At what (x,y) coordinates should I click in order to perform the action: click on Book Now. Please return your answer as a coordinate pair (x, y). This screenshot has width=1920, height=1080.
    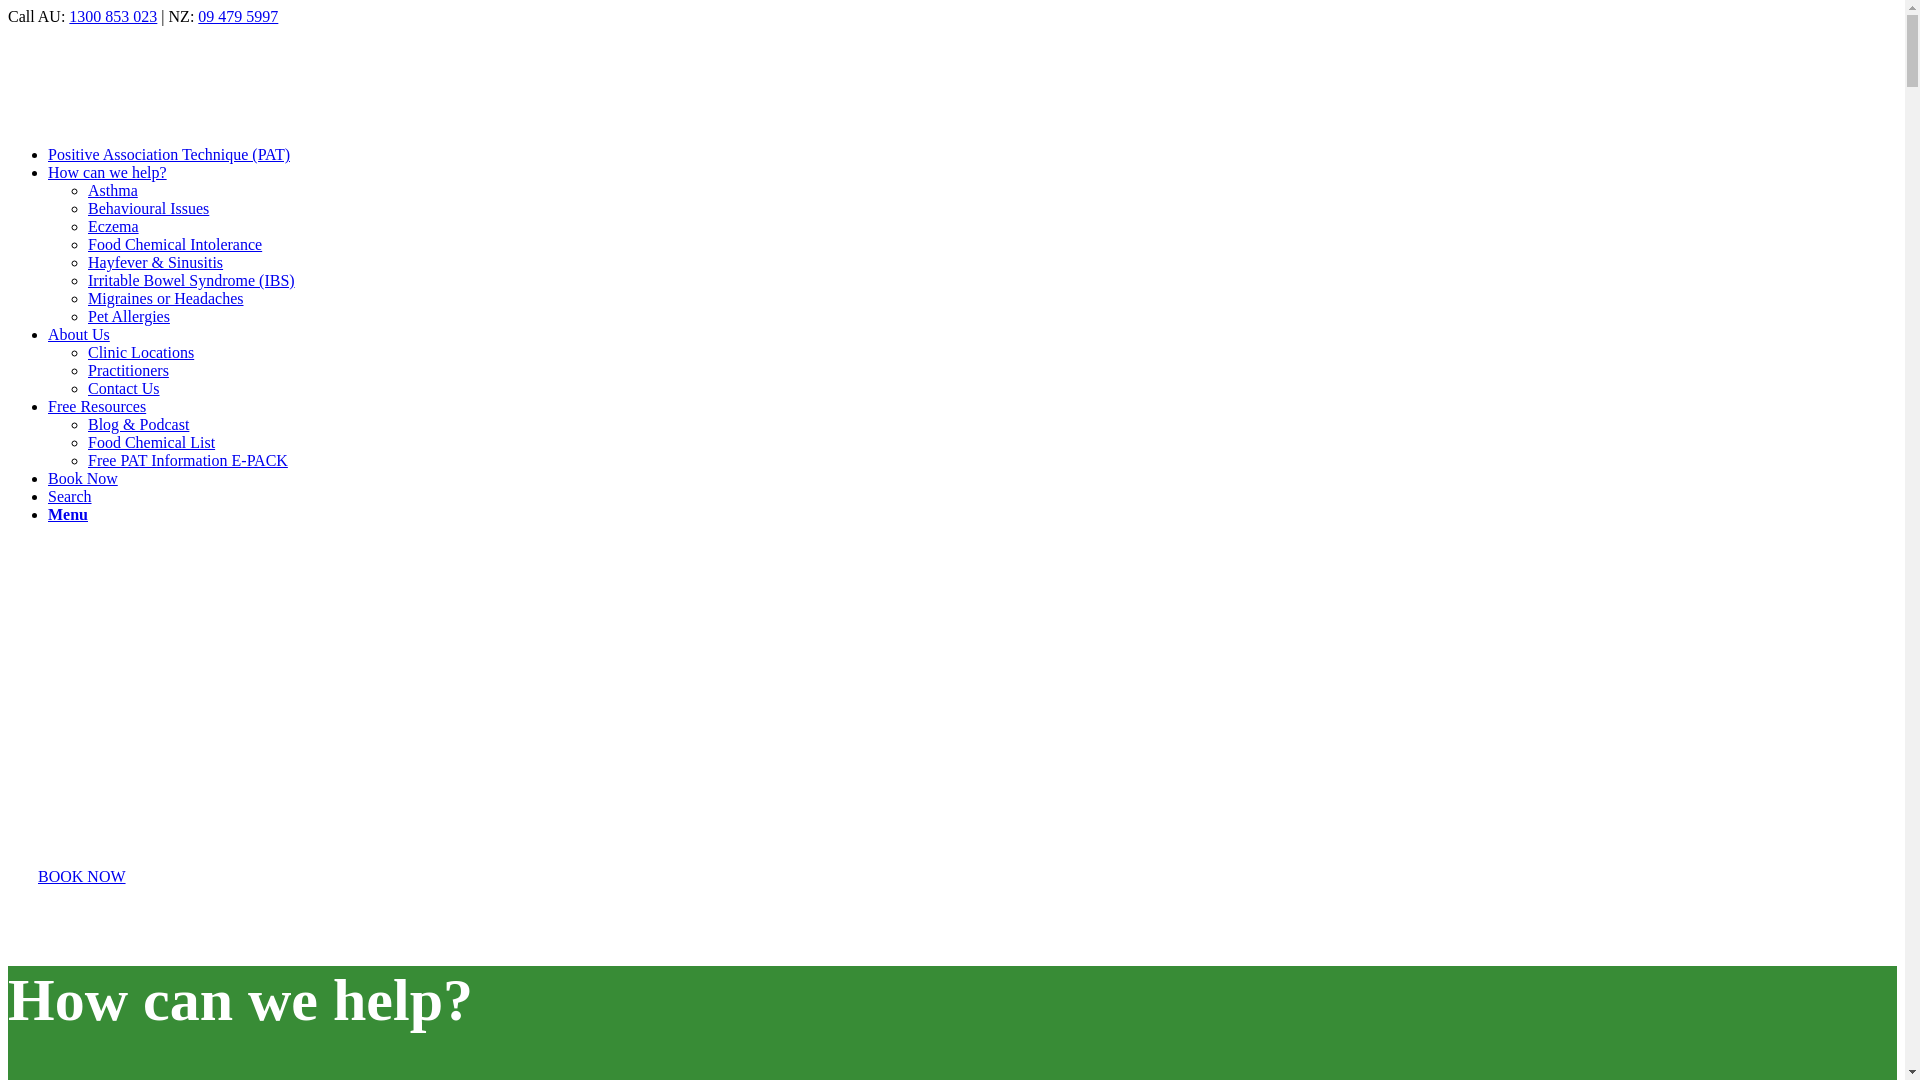
    Looking at the image, I should click on (83, 478).